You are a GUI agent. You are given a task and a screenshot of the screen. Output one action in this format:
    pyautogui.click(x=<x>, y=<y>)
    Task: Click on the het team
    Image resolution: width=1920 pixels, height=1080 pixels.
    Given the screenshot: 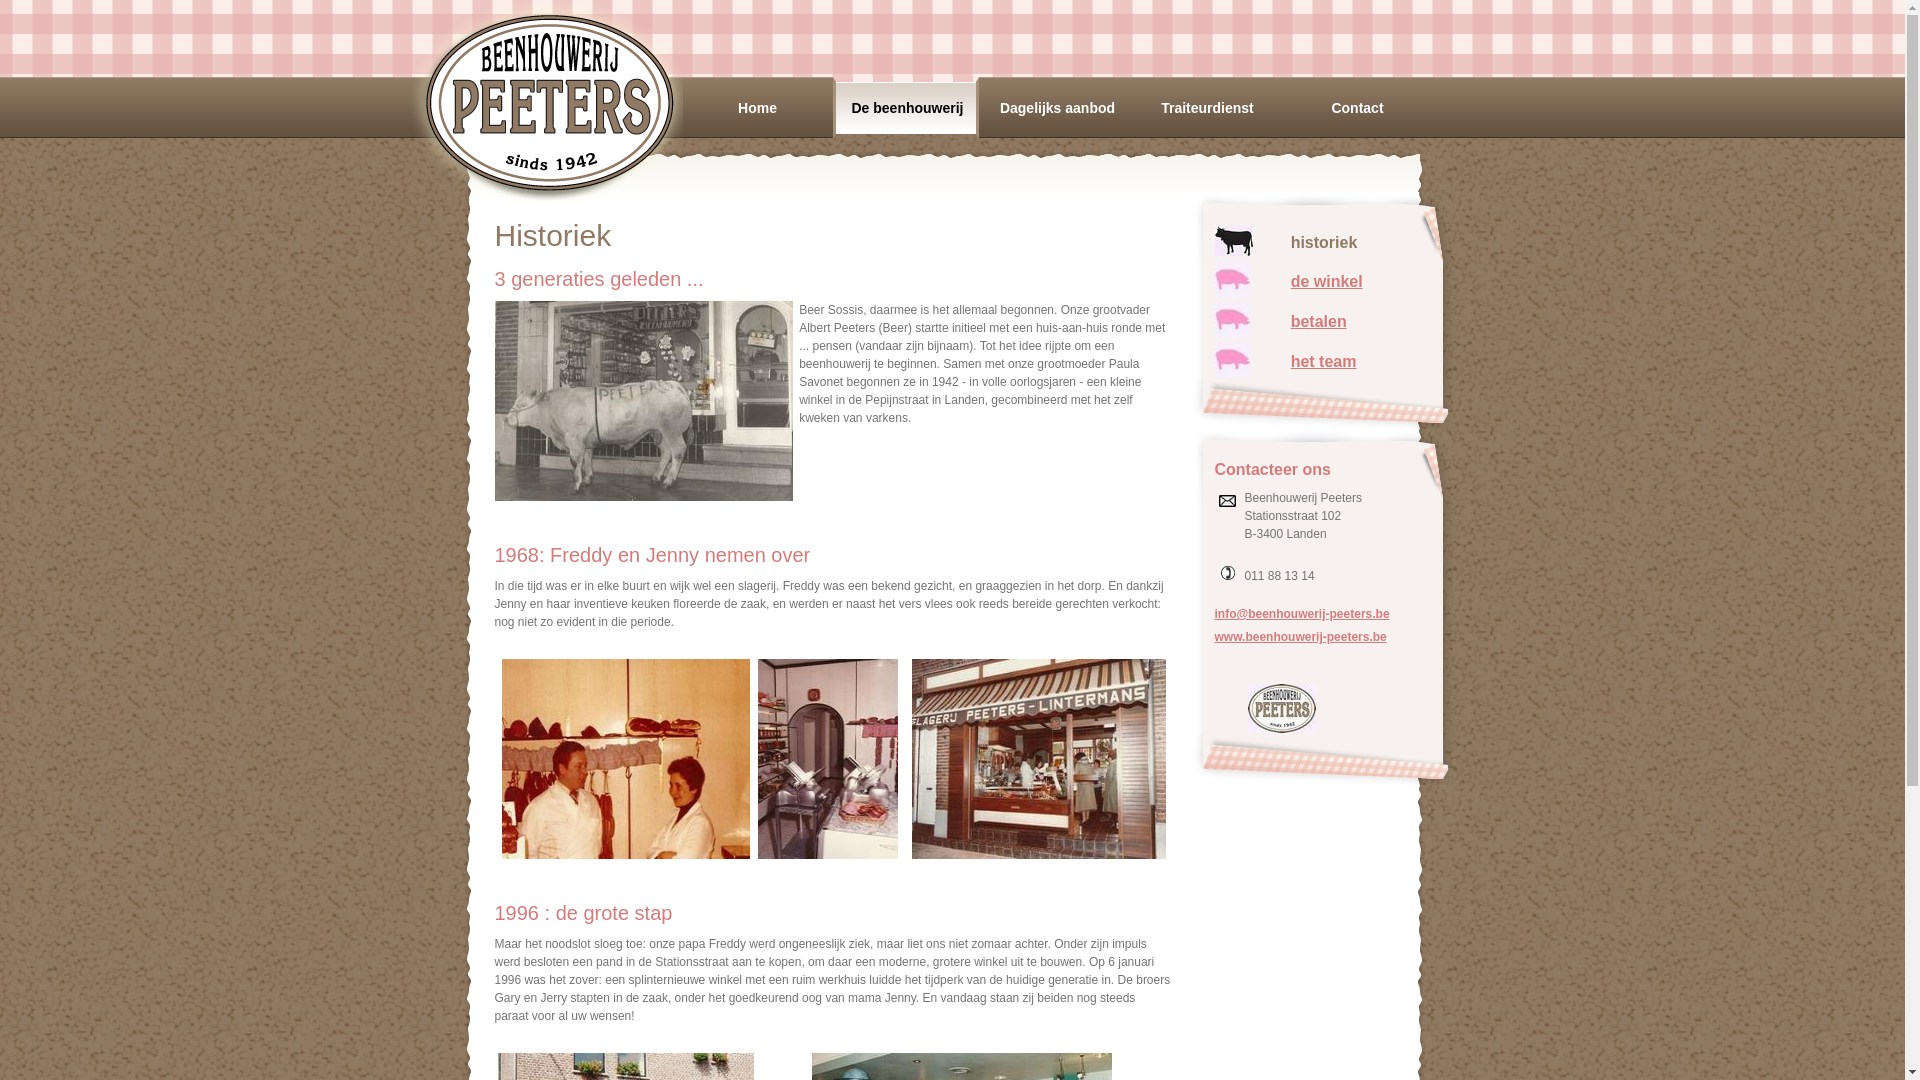 What is the action you would take?
    pyautogui.click(x=1324, y=362)
    